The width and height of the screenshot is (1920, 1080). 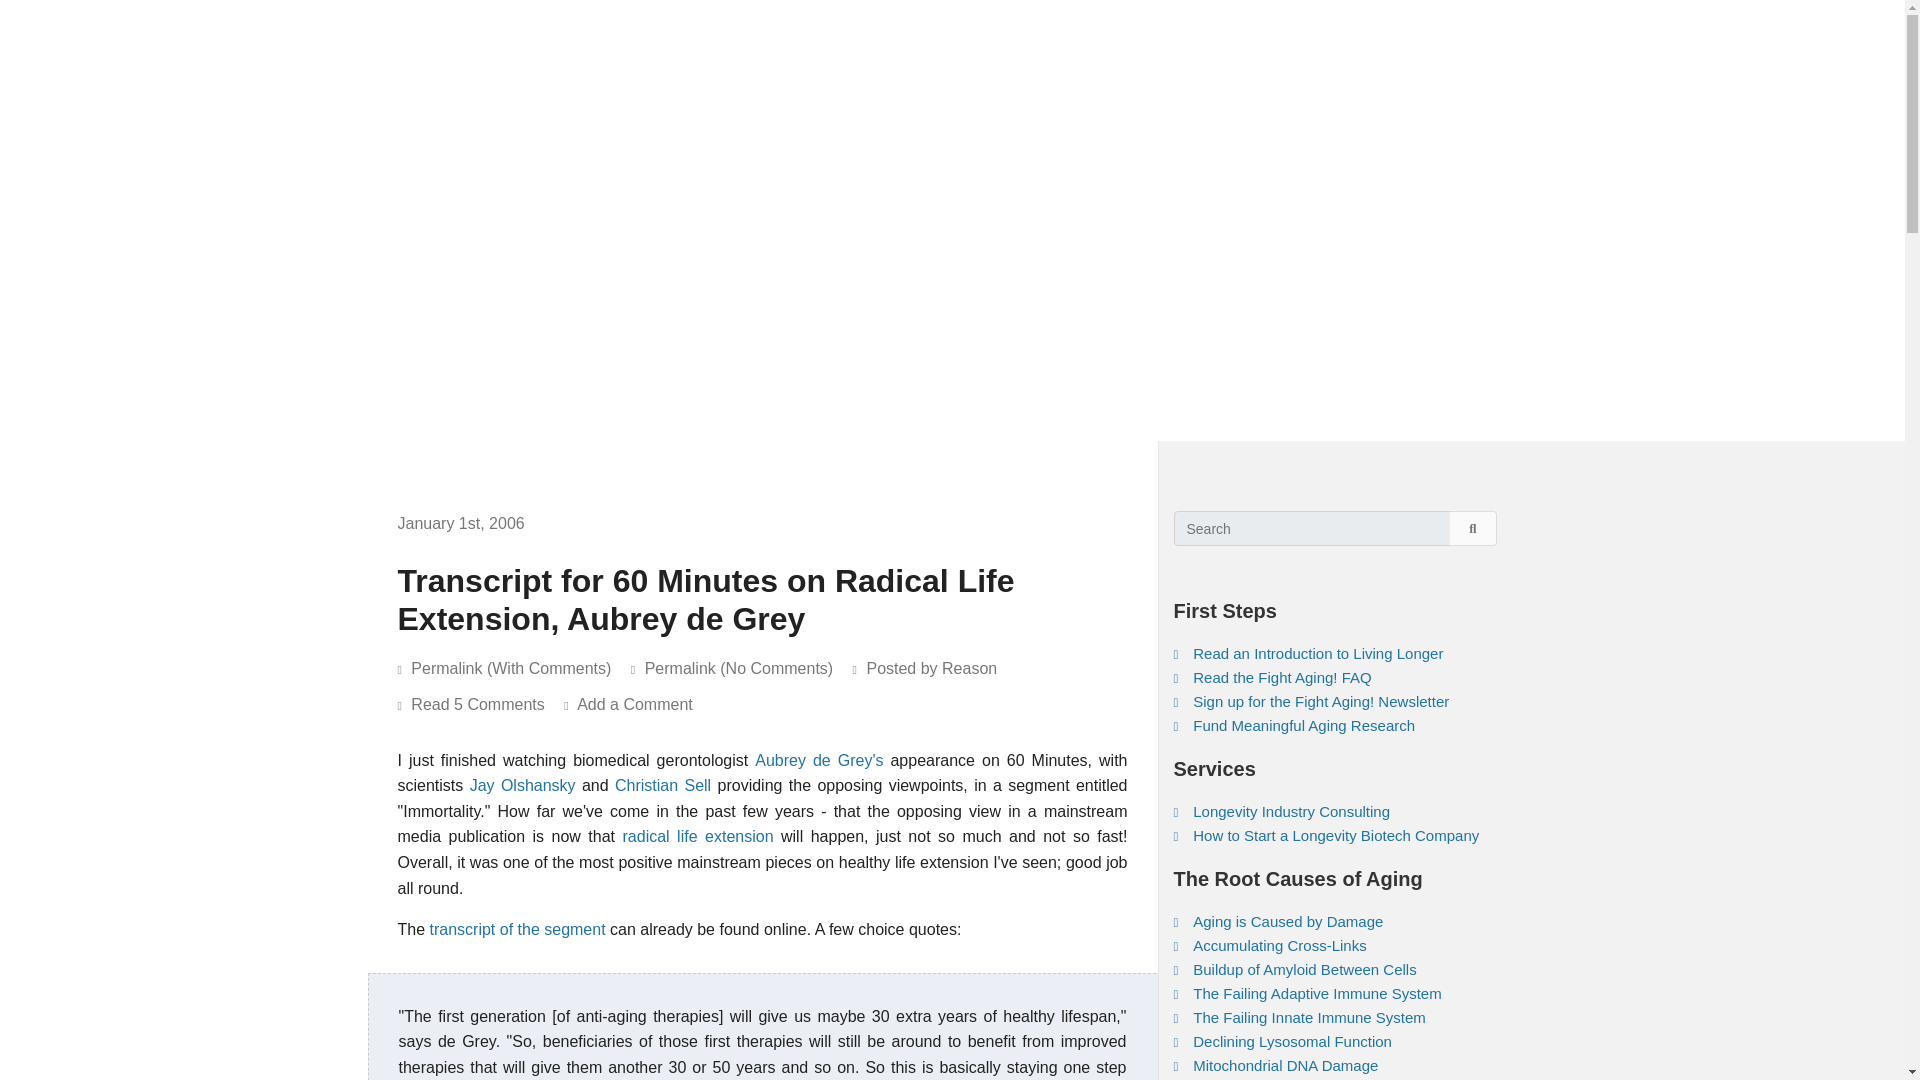 I want to click on FAQ, so click(x=484, y=34).